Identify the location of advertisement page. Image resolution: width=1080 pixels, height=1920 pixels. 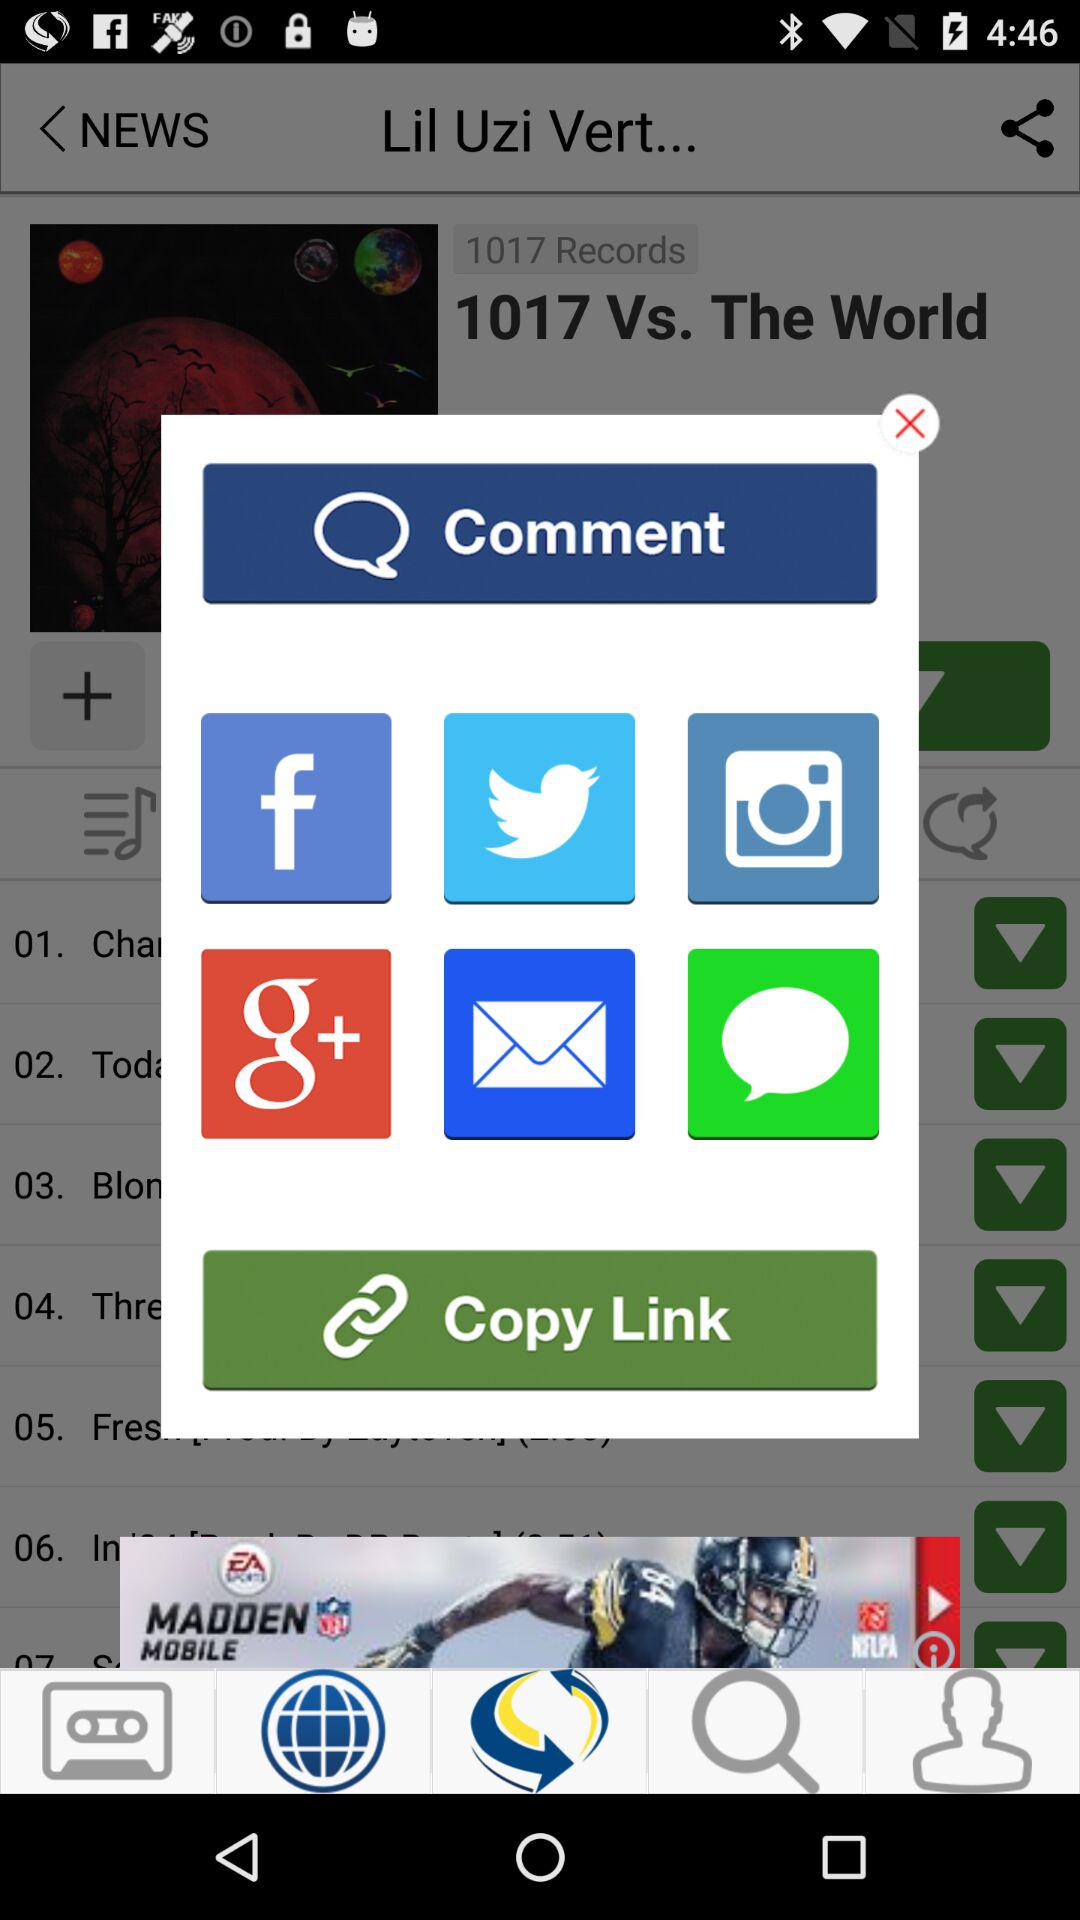
(540, 1320).